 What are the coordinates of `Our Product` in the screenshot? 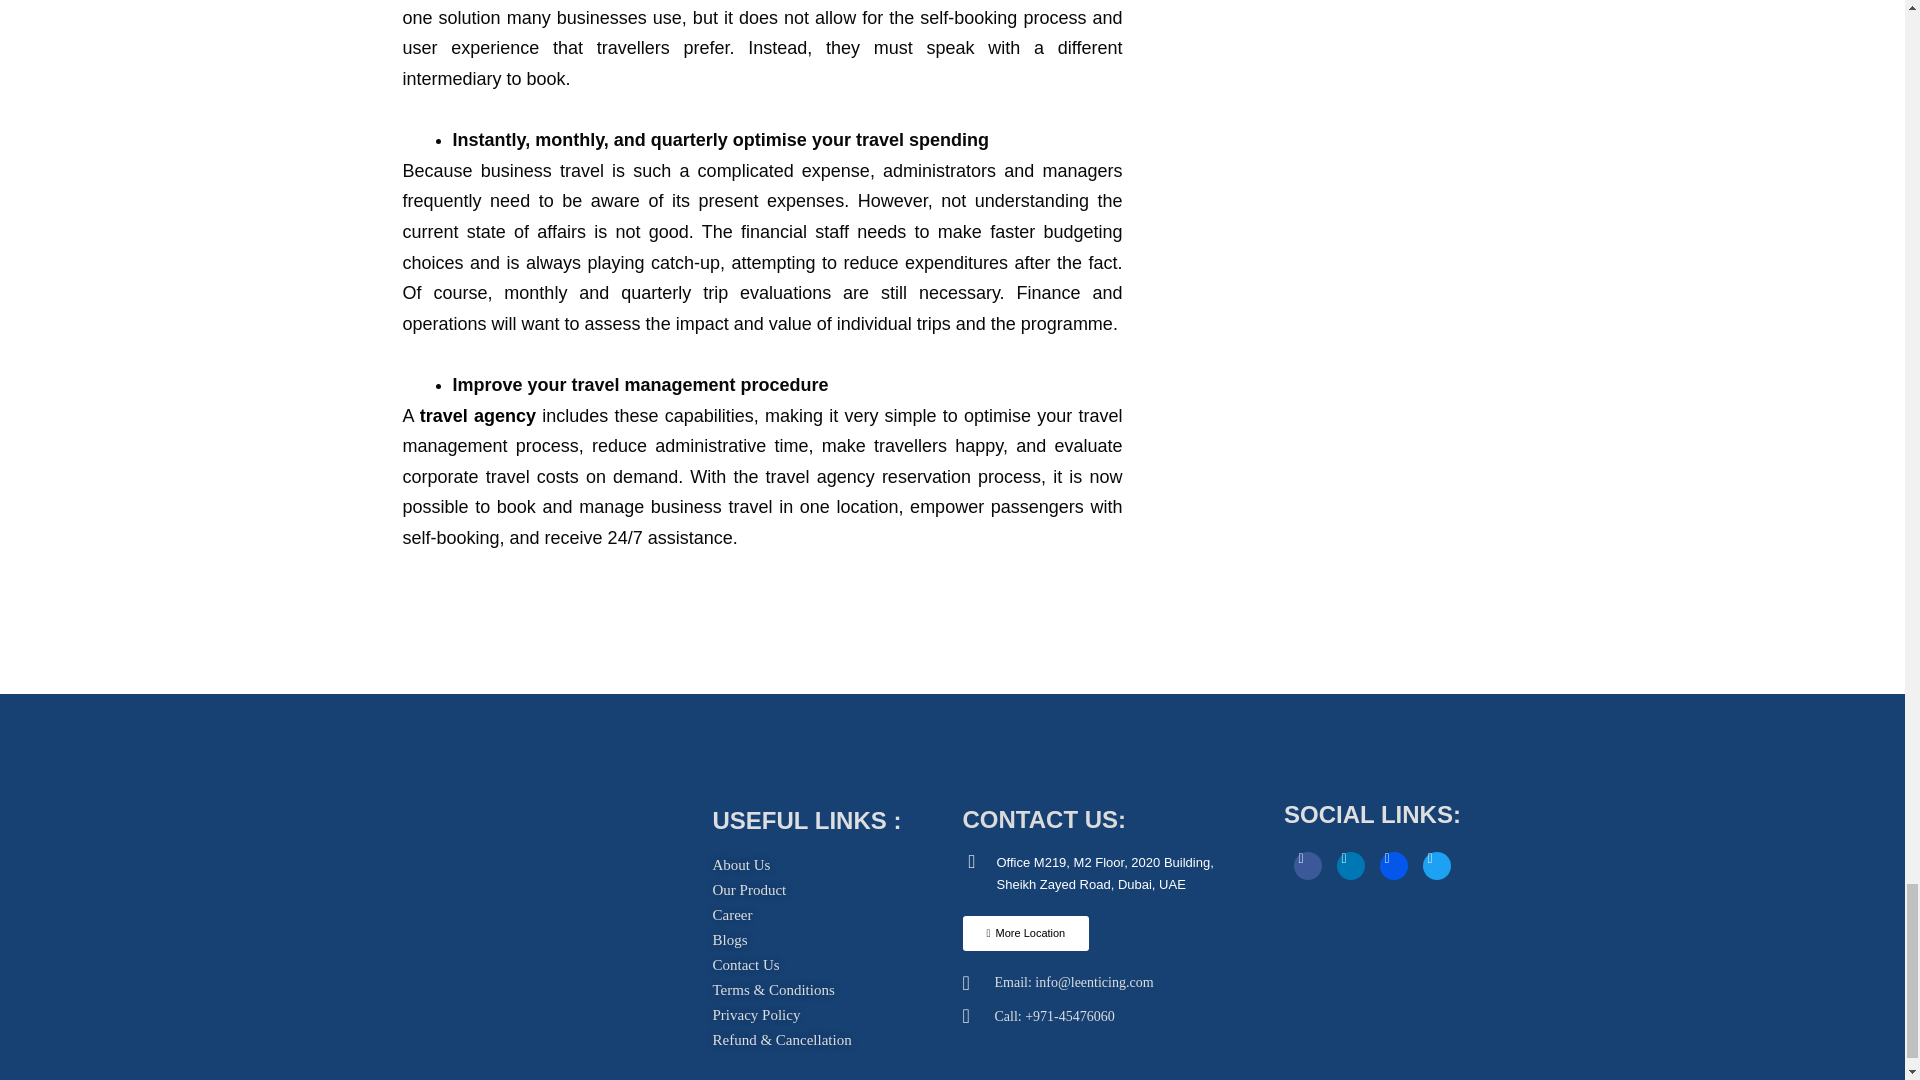 It's located at (748, 890).